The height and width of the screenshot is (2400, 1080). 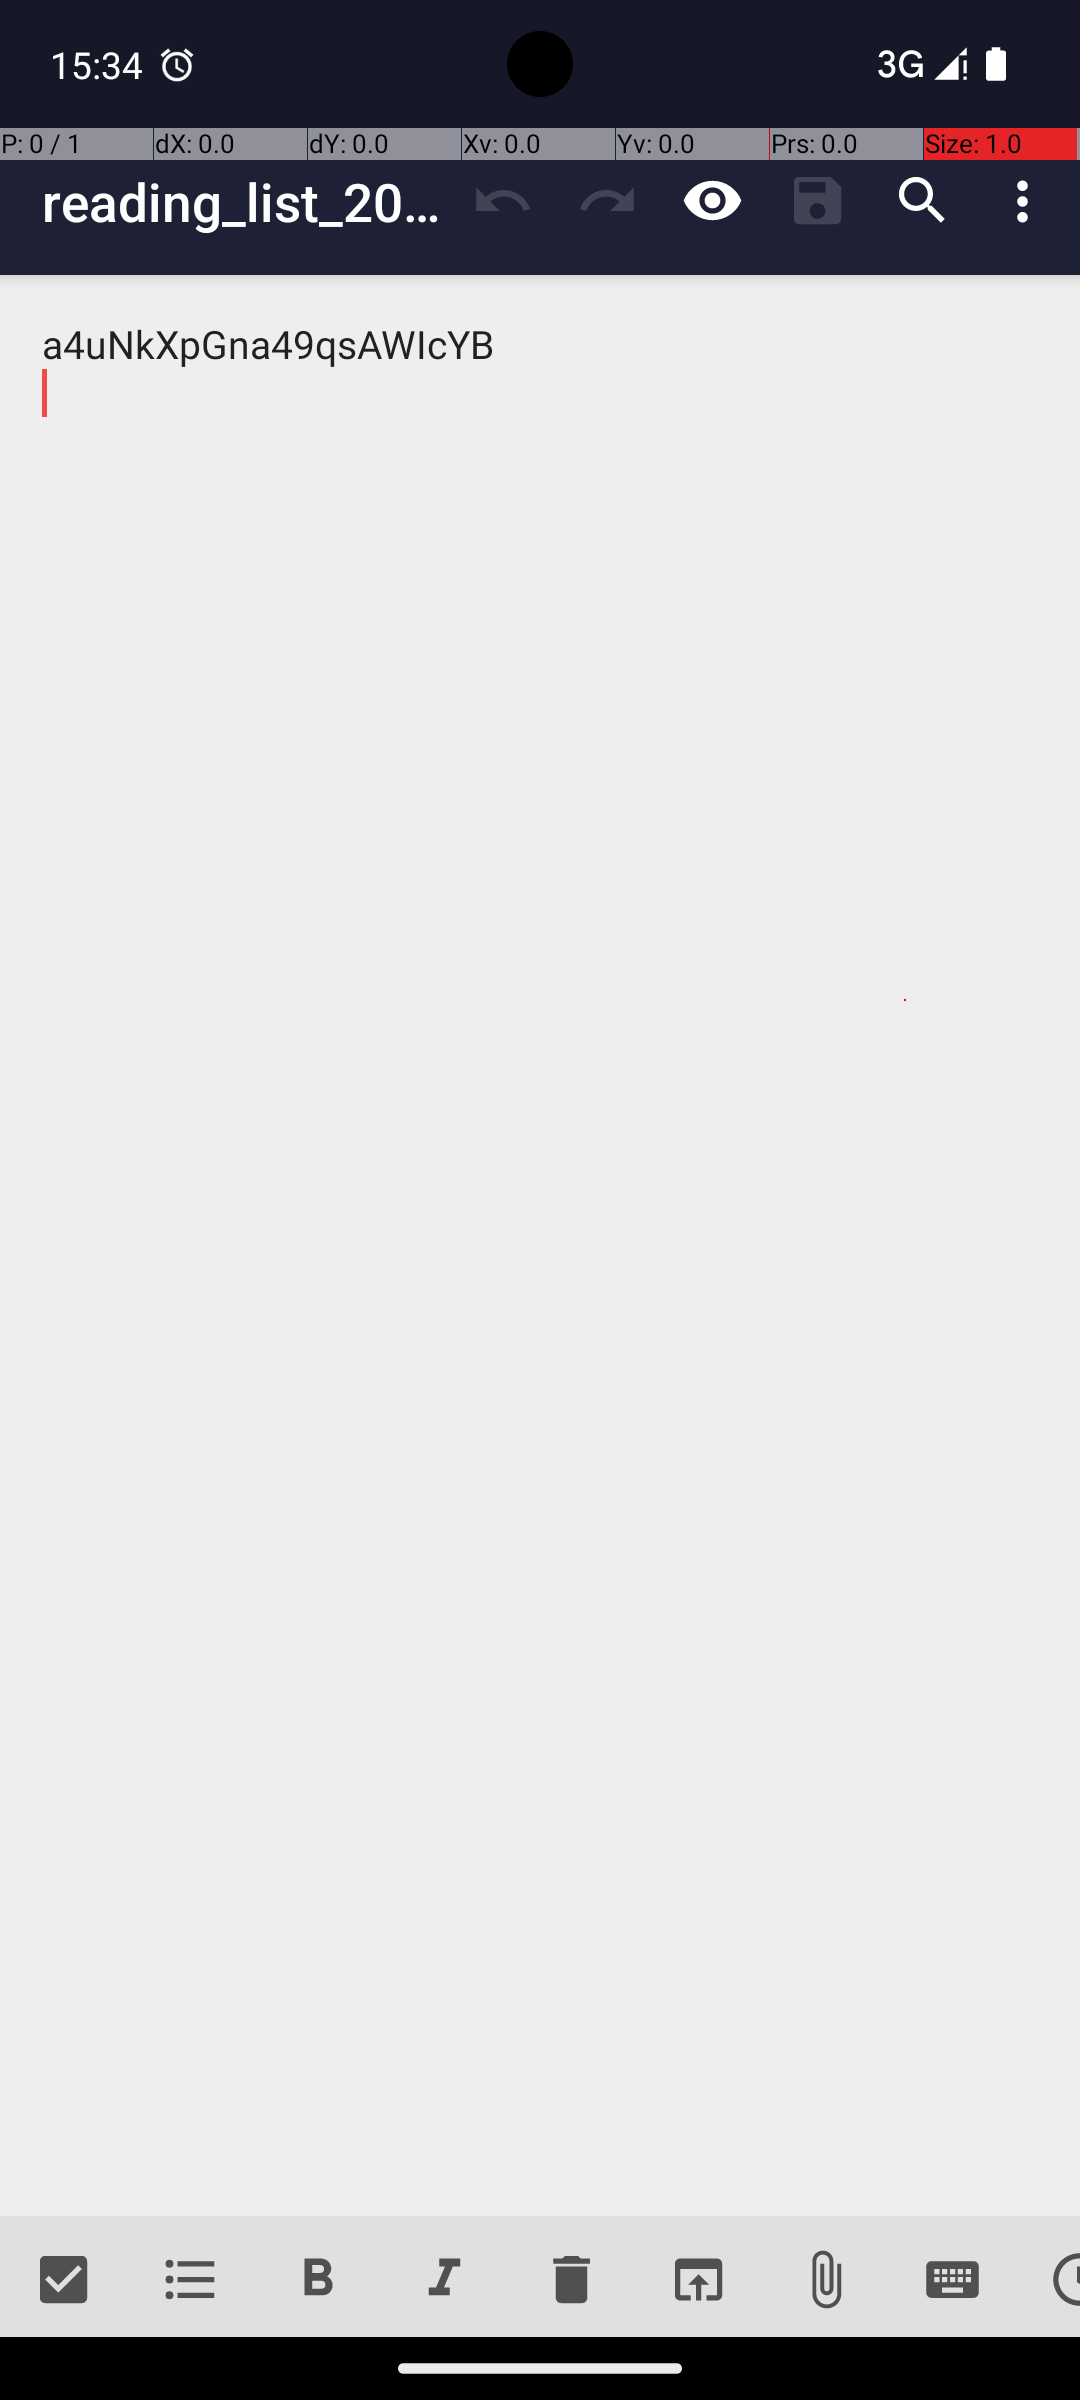 What do you see at coordinates (540, 1246) in the screenshot?
I see `a4uNkXpGna49qsAWIcYB
` at bounding box center [540, 1246].